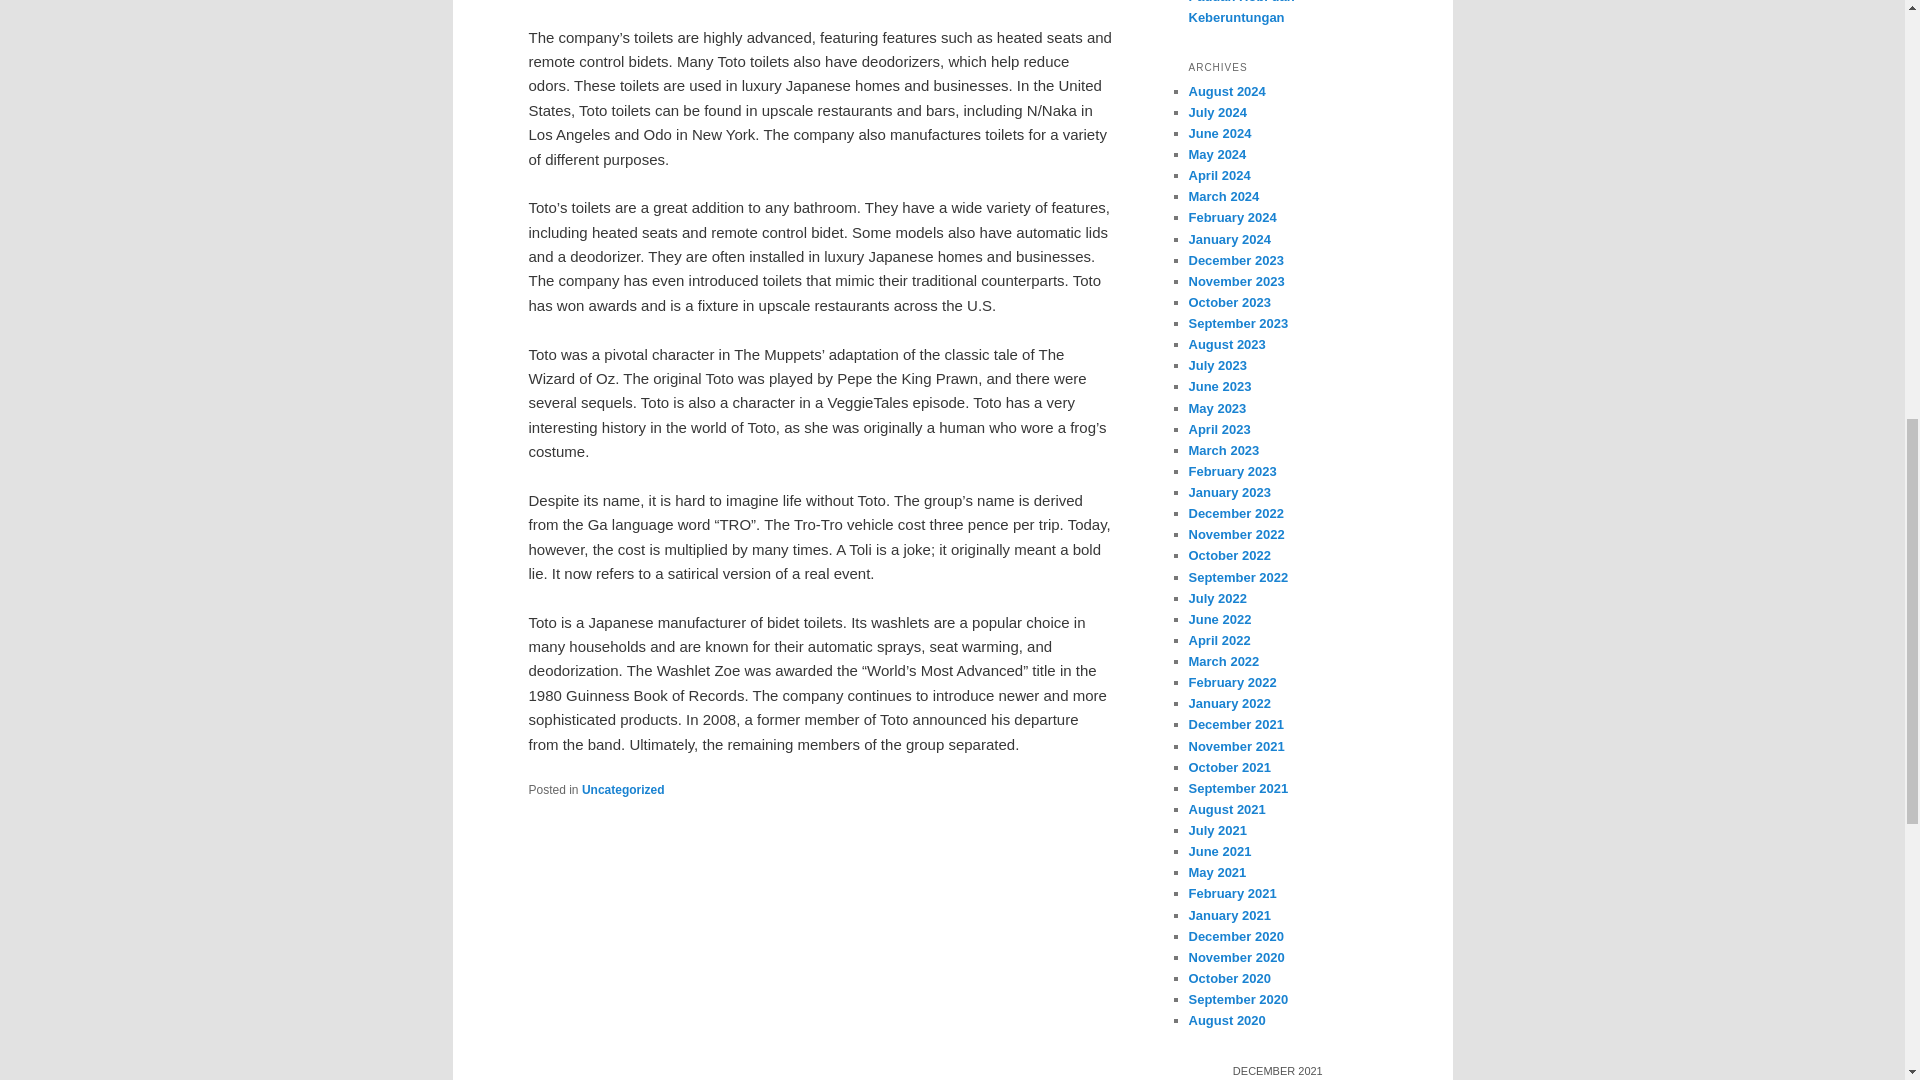 Image resolution: width=1920 pixels, height=1080 pixels. Describe the element at coordinates (1220, 386) in the screenshot. I see `June 2023` at that location.